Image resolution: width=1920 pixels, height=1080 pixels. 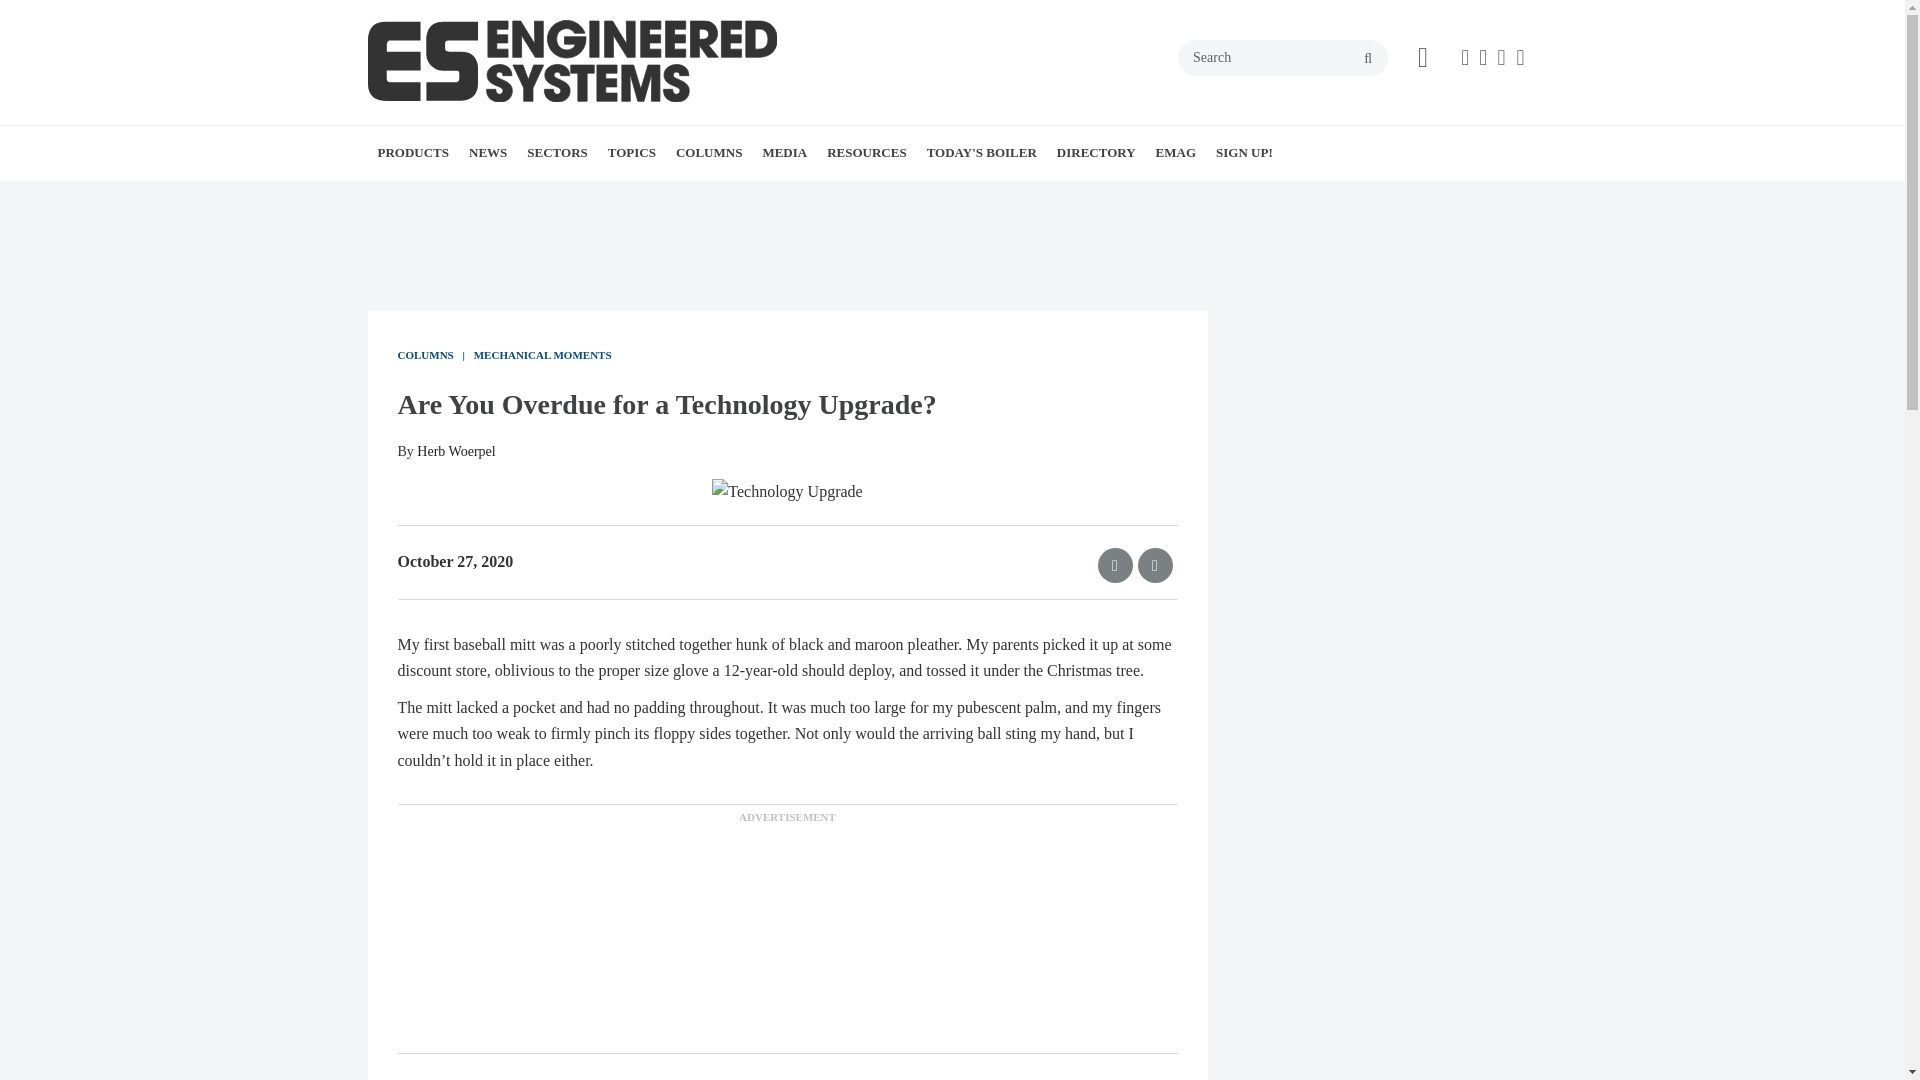 What do you see at coordinates (1501, 58) in the screenshot?
I see `linkedin` at bounding box center [1501, 58].